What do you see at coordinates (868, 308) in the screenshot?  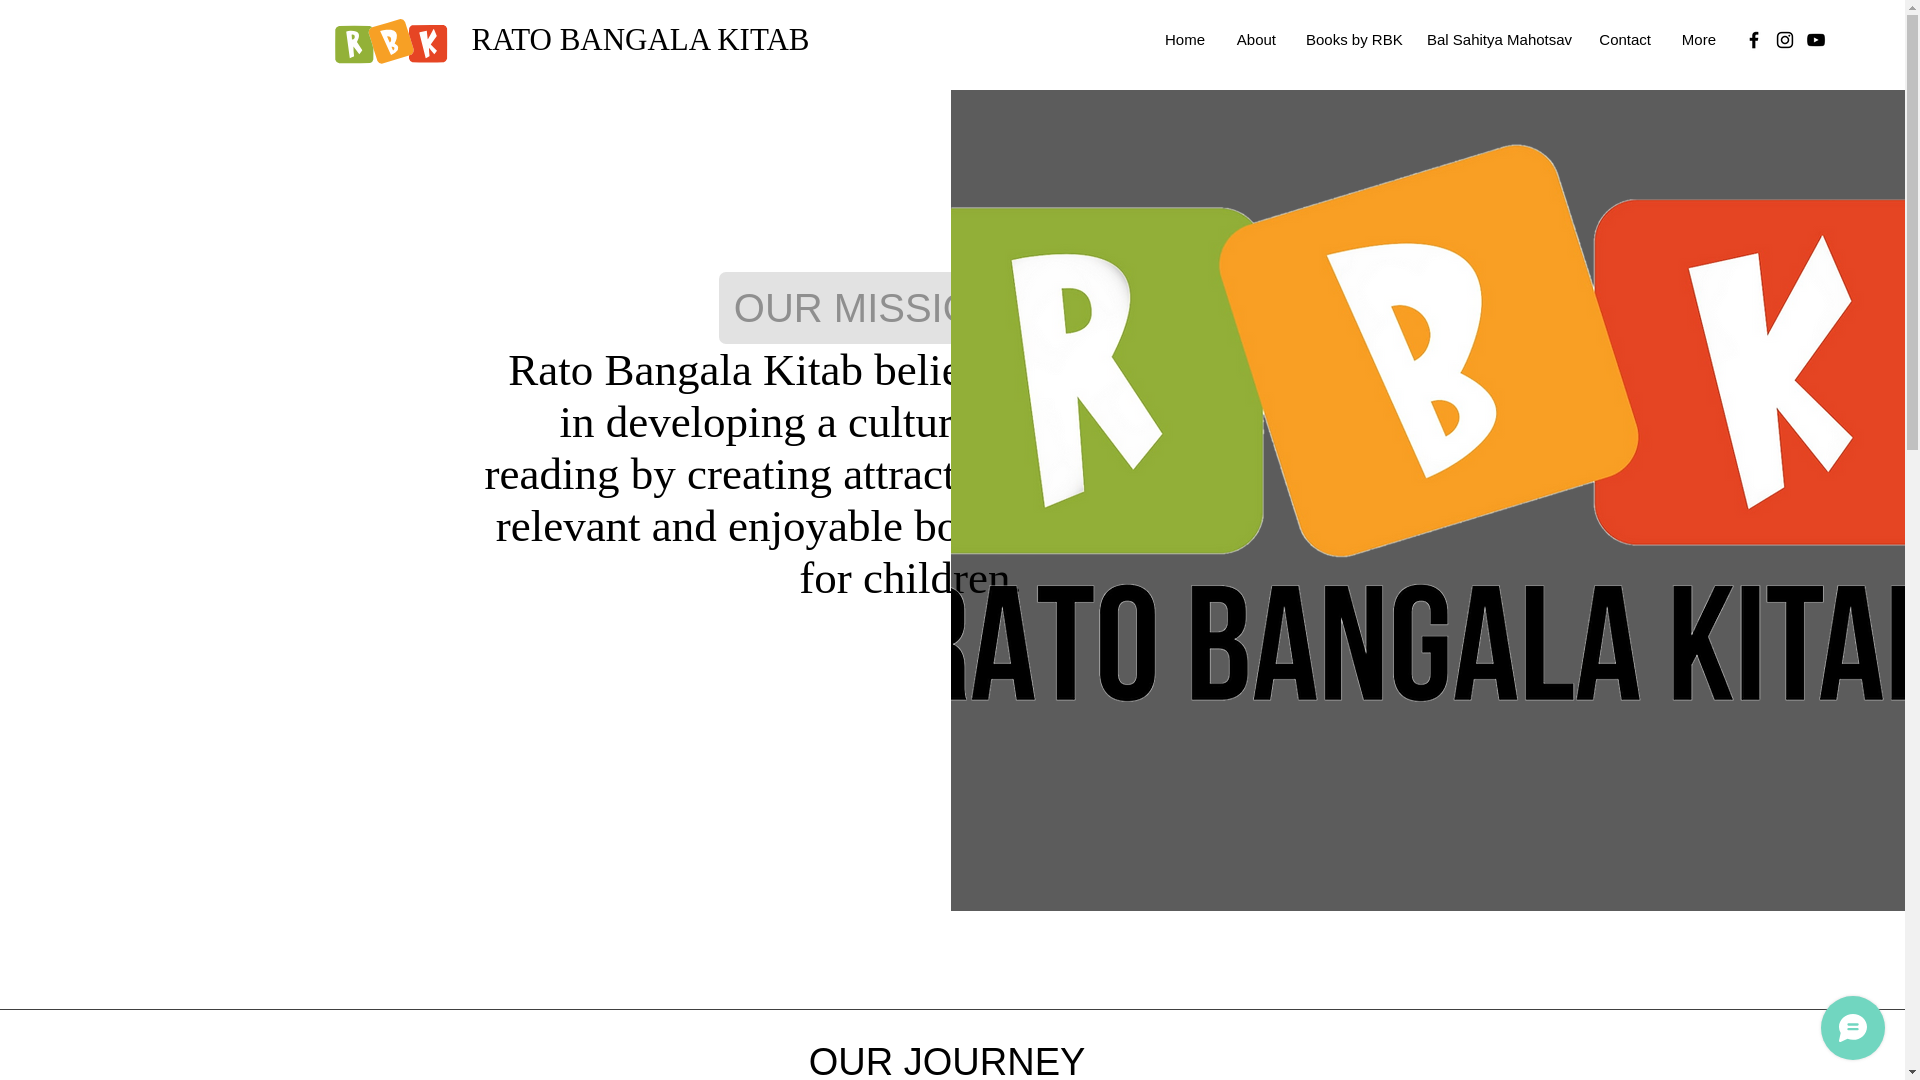 I see `OUR MISSION` at bounding box center [868, 308].